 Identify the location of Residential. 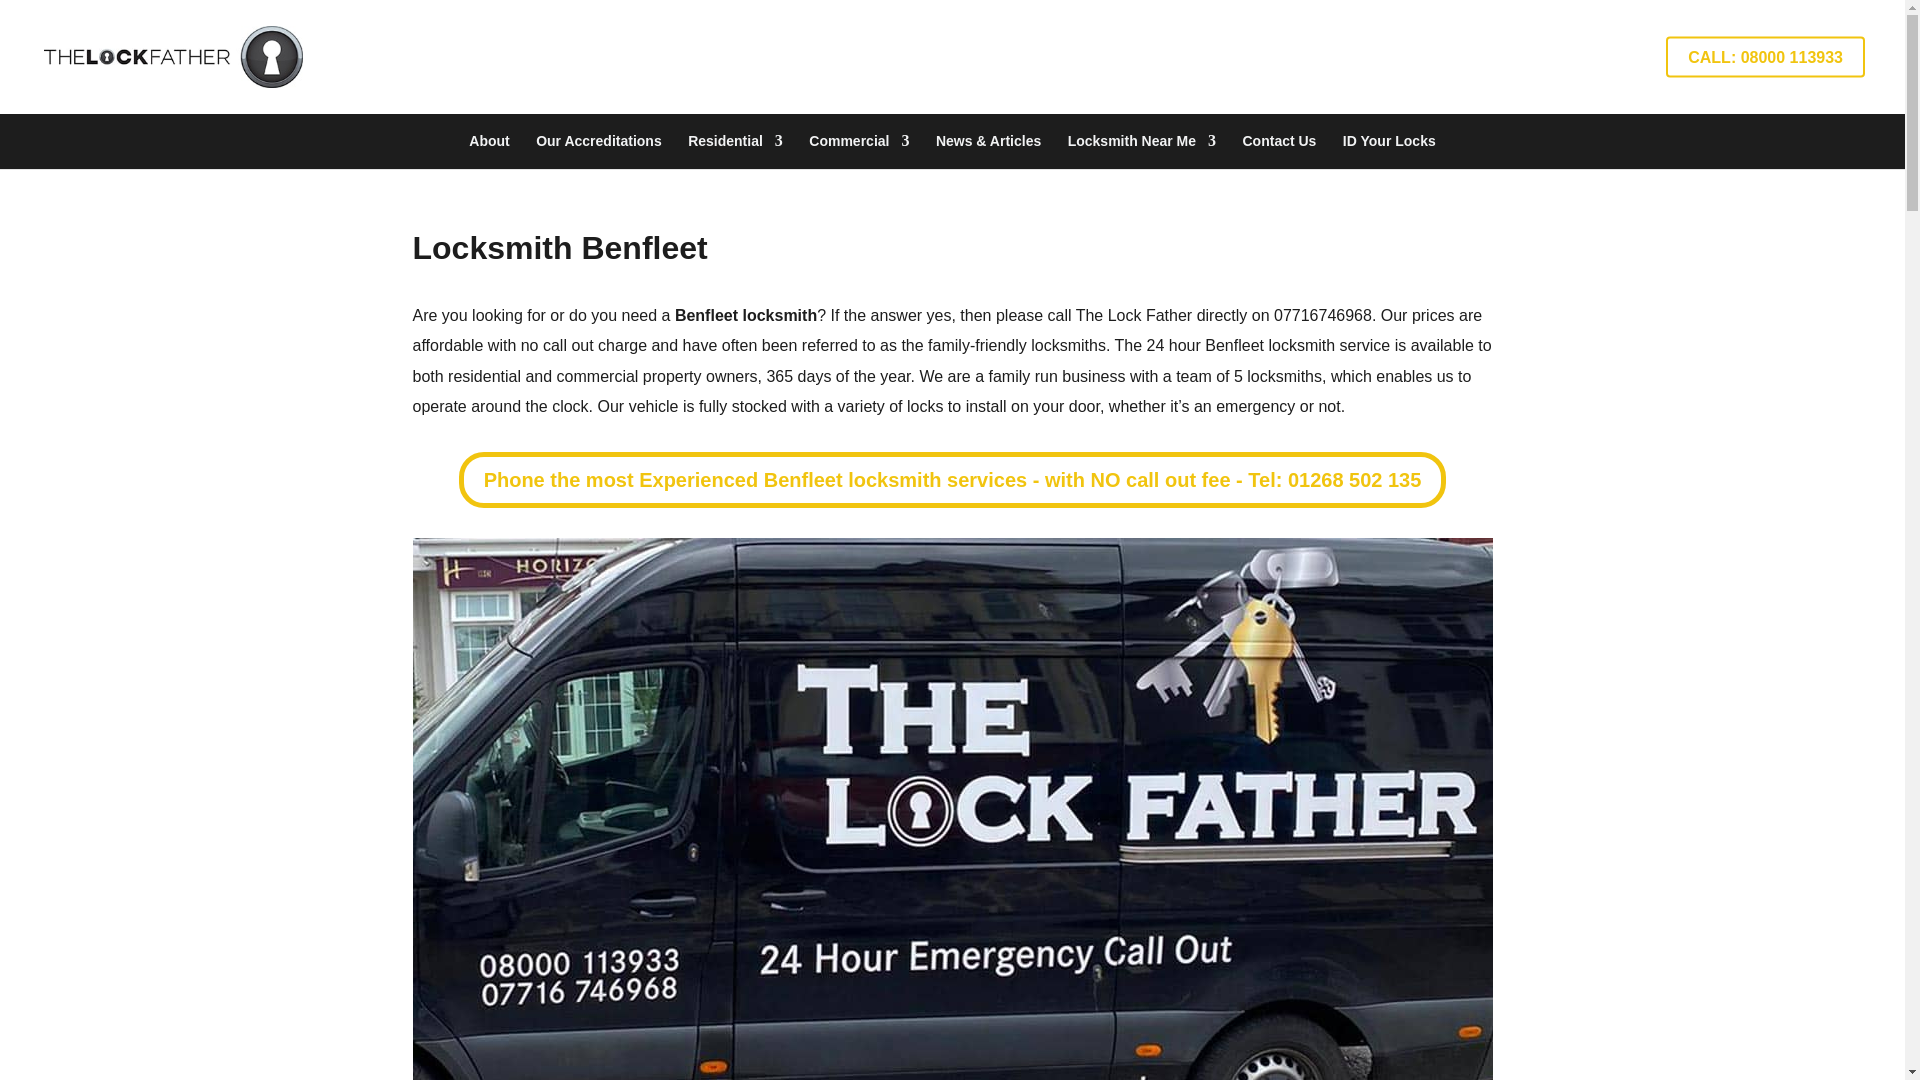
(735, 141).